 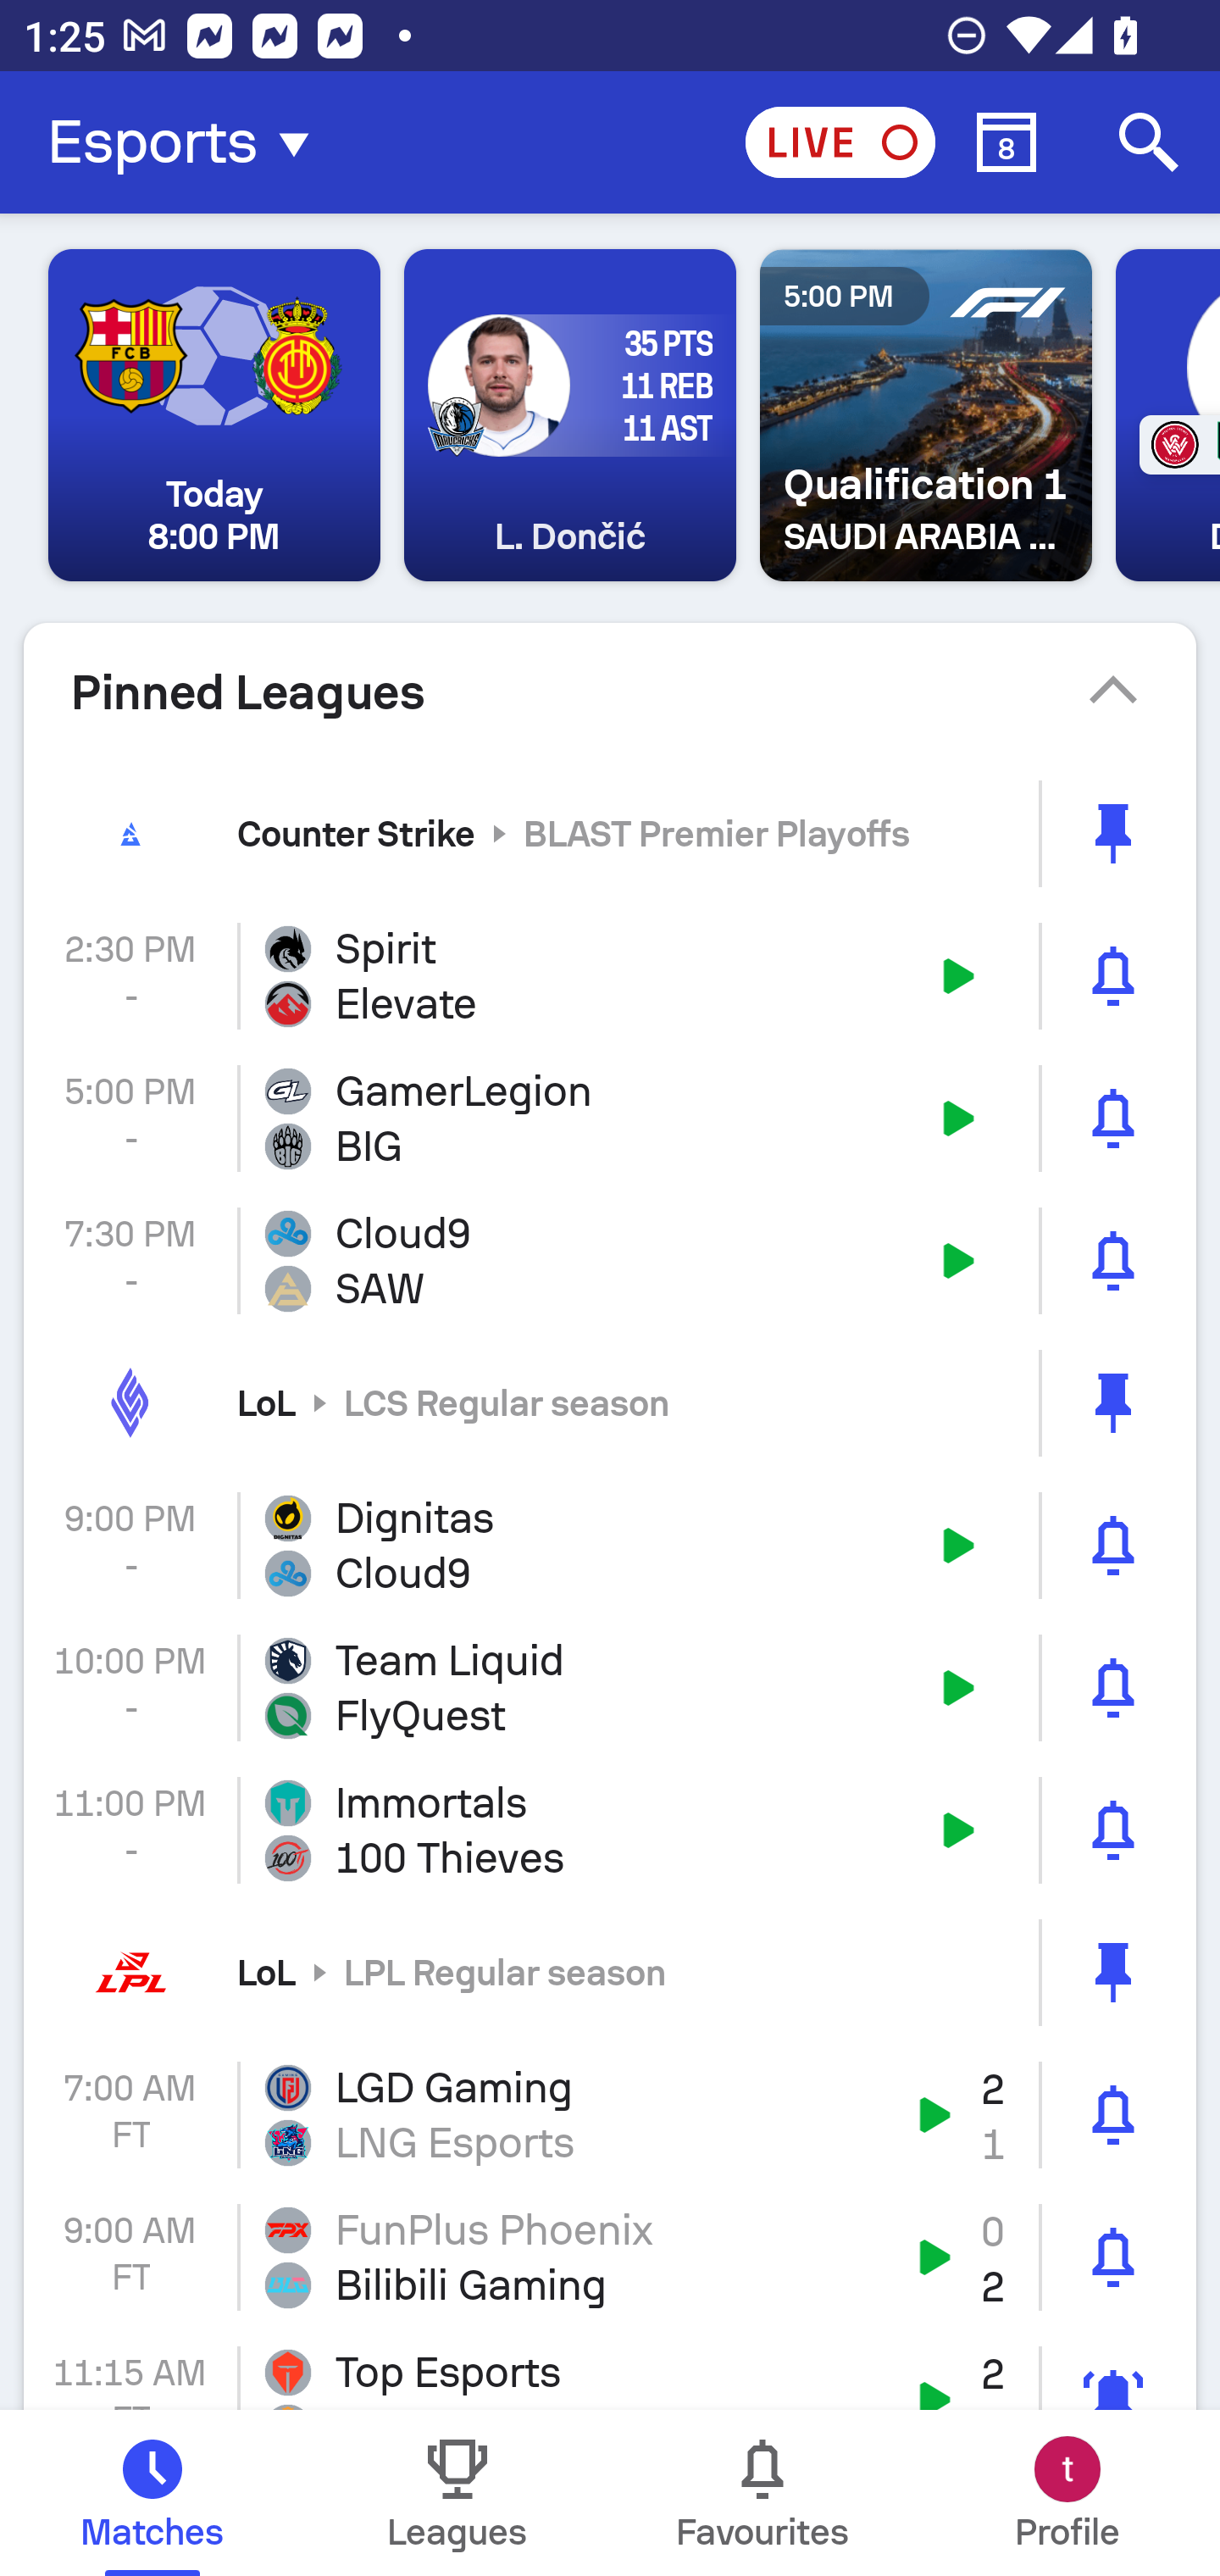 What do you see at coordinates (610, 692) in the screenshot?
I see `Pinned Leagues` at bounding box center [610, 692].